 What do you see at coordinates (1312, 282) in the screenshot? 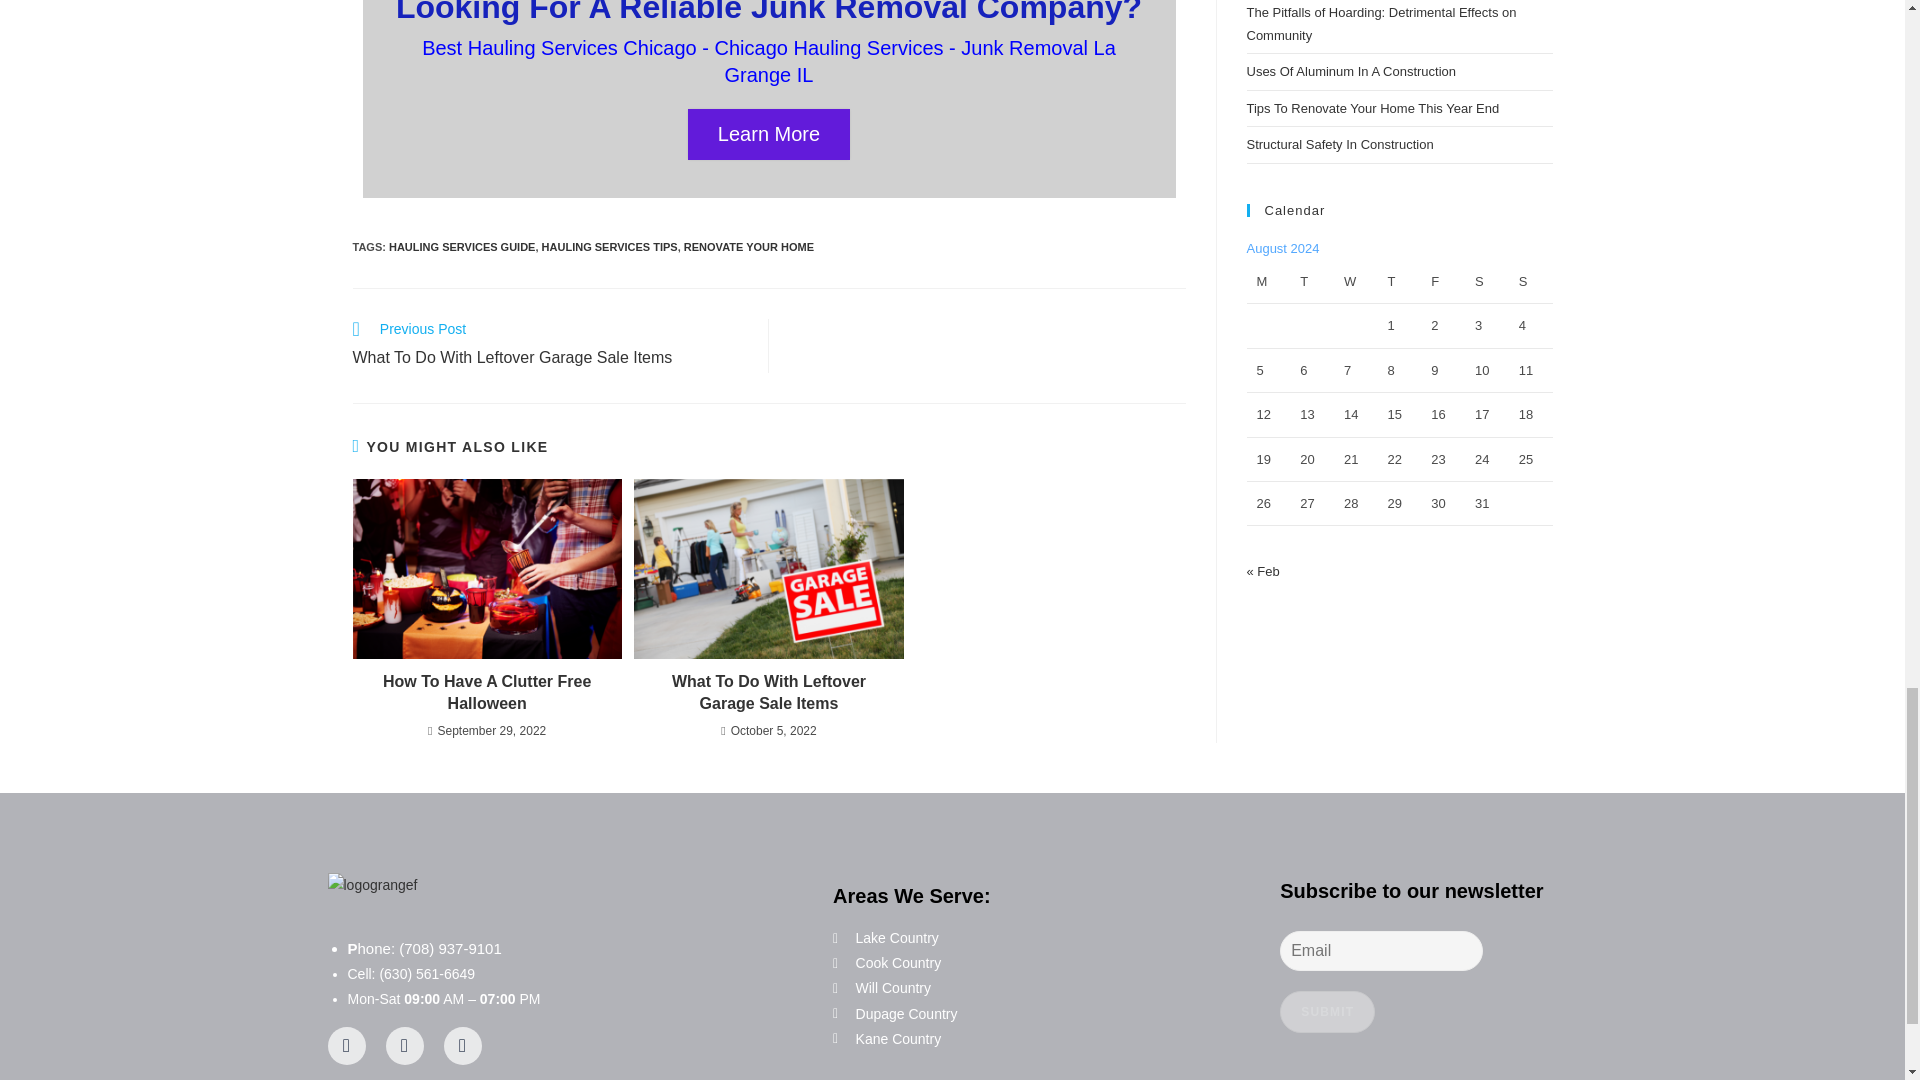
I see `Tuesday` at bounding box center [1312, 282].